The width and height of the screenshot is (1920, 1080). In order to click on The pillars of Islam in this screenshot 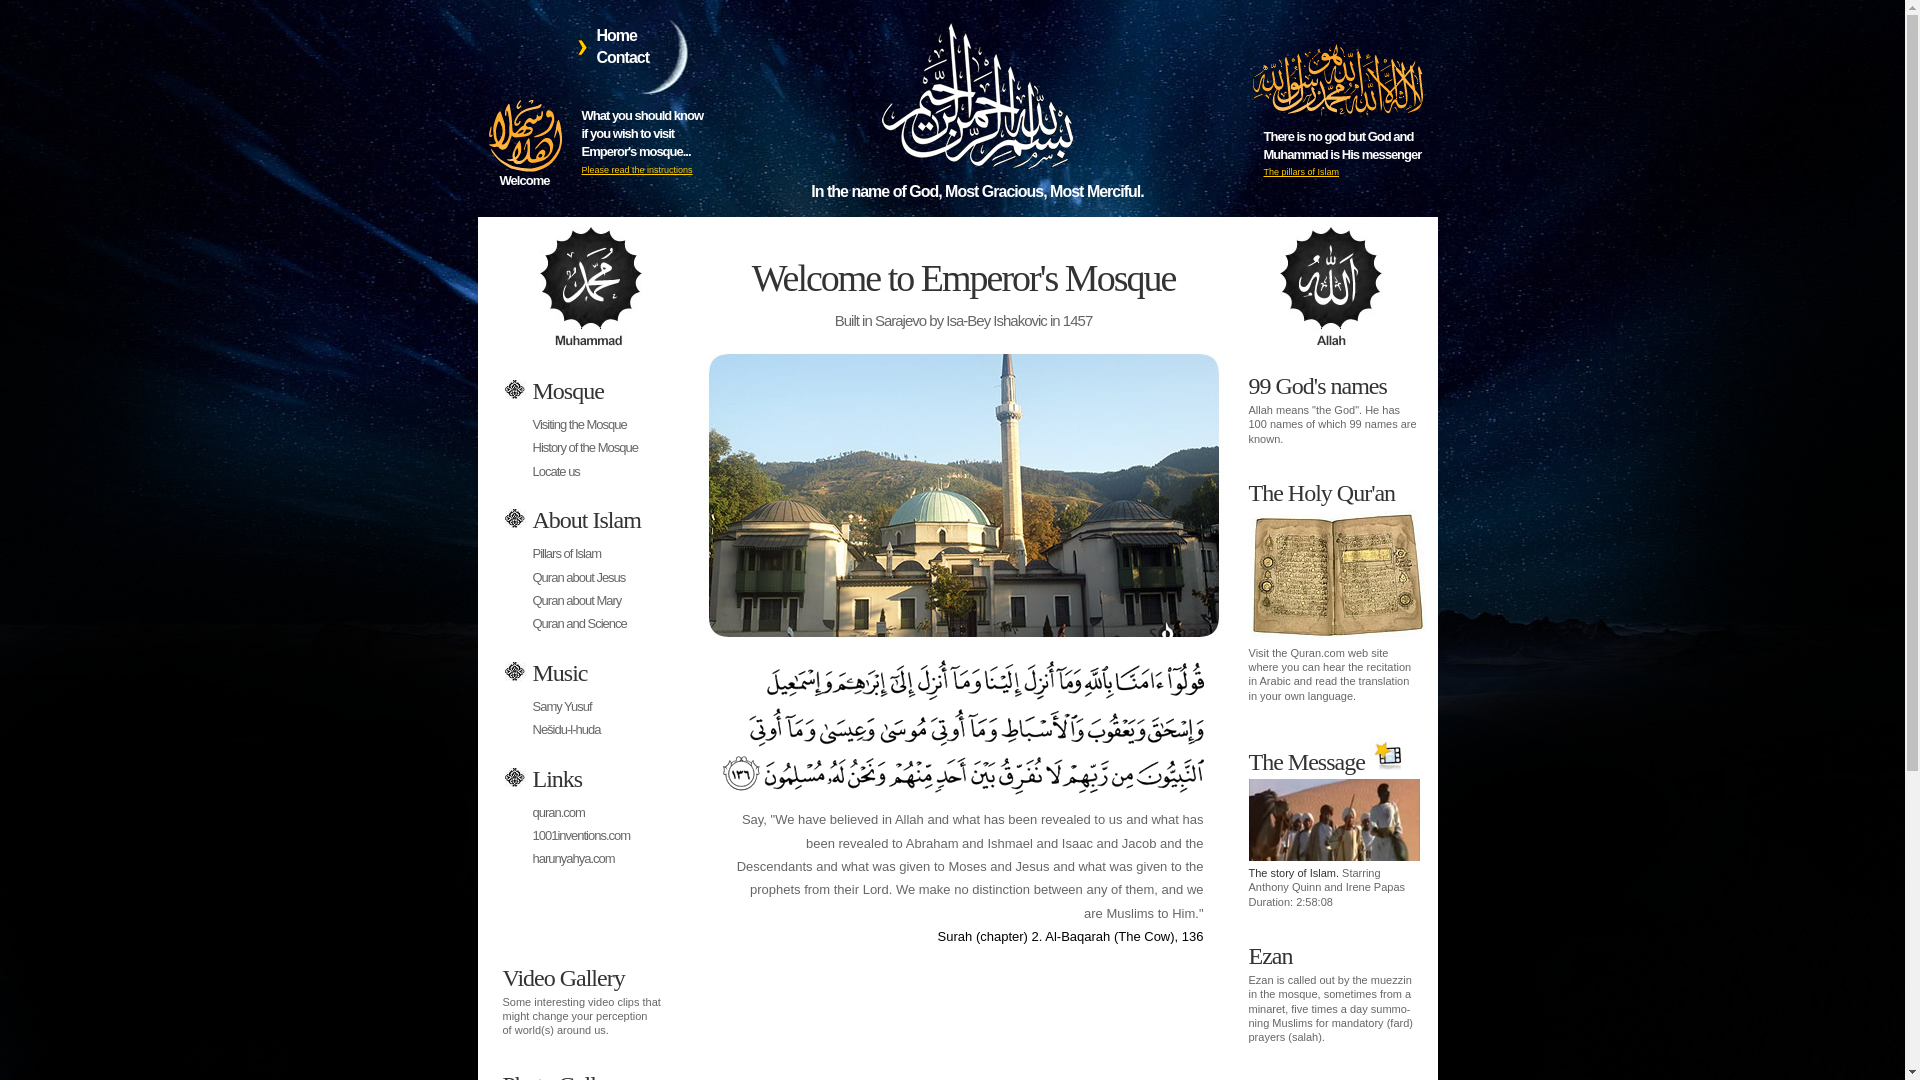, I will do `click(1302, 172)`.